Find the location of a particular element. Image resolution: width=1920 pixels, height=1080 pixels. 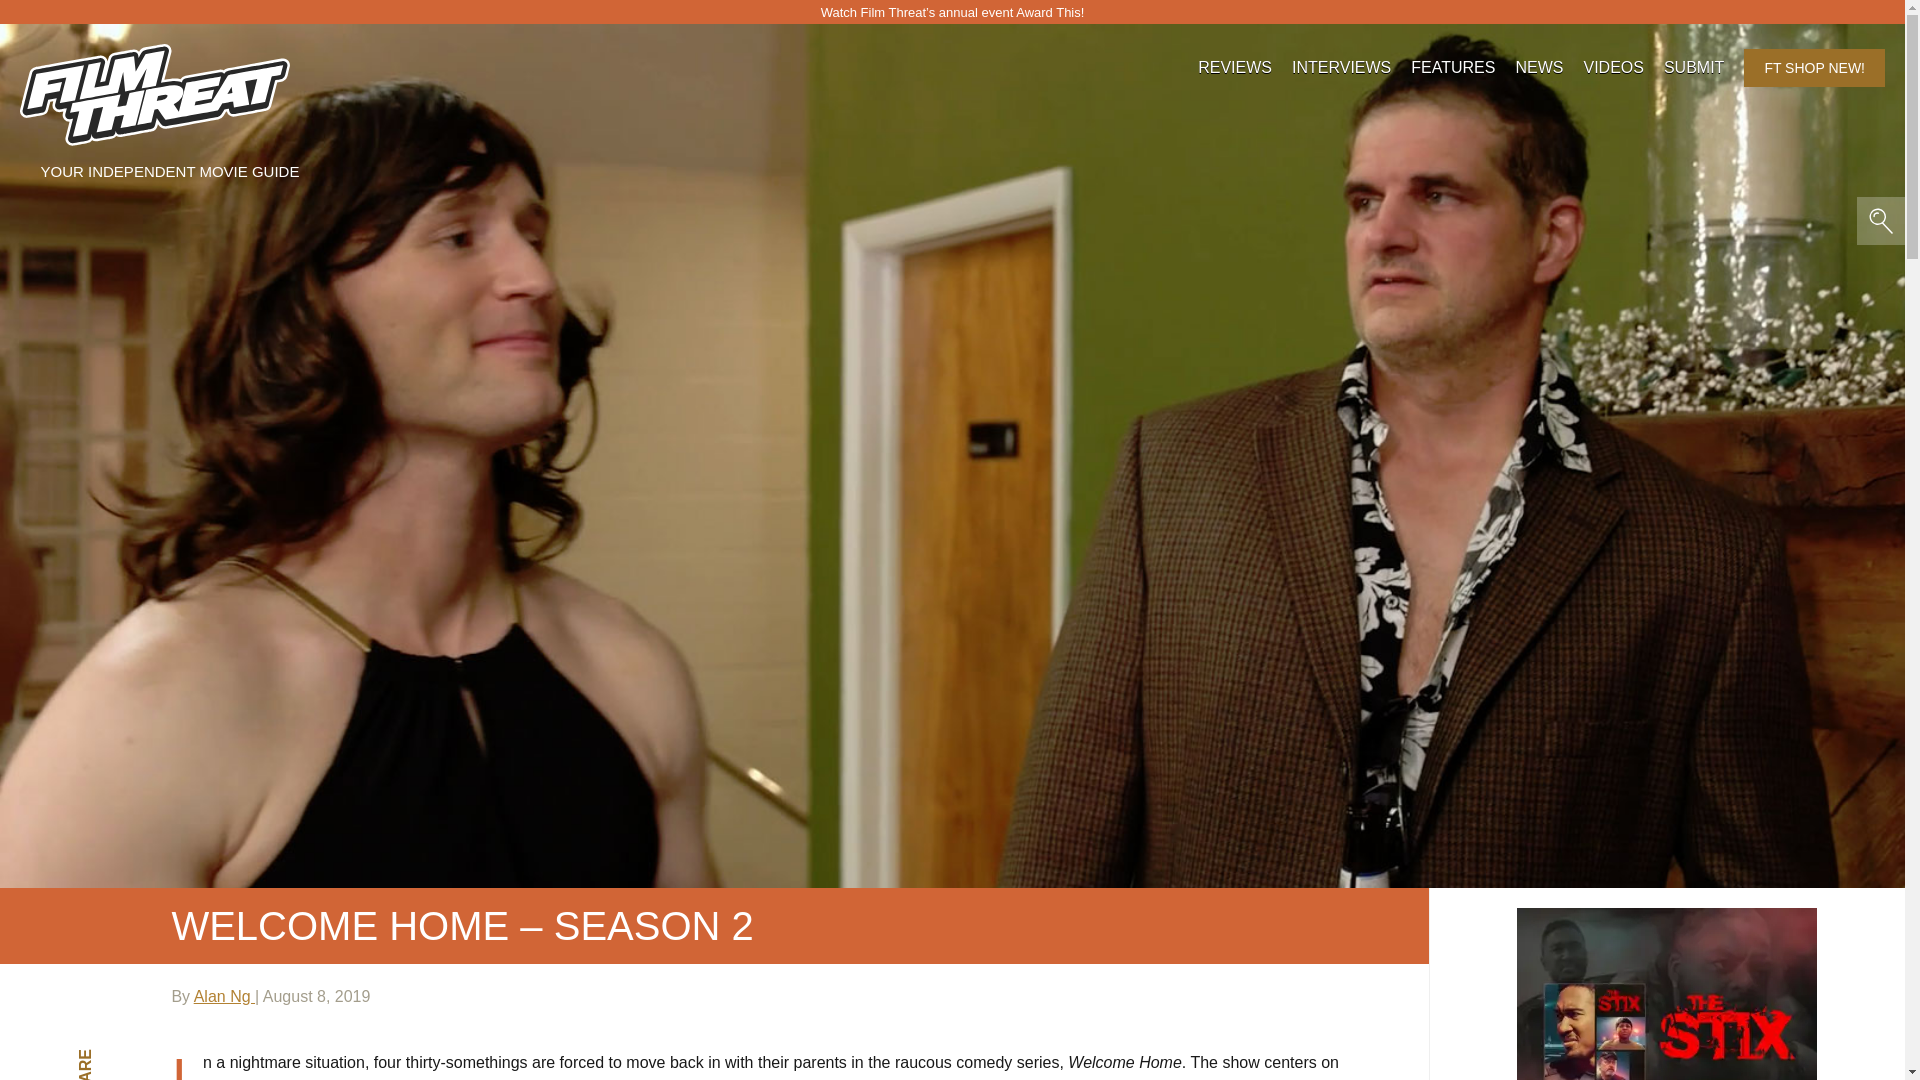

FEATURES is located at coordinates (1453, 68).